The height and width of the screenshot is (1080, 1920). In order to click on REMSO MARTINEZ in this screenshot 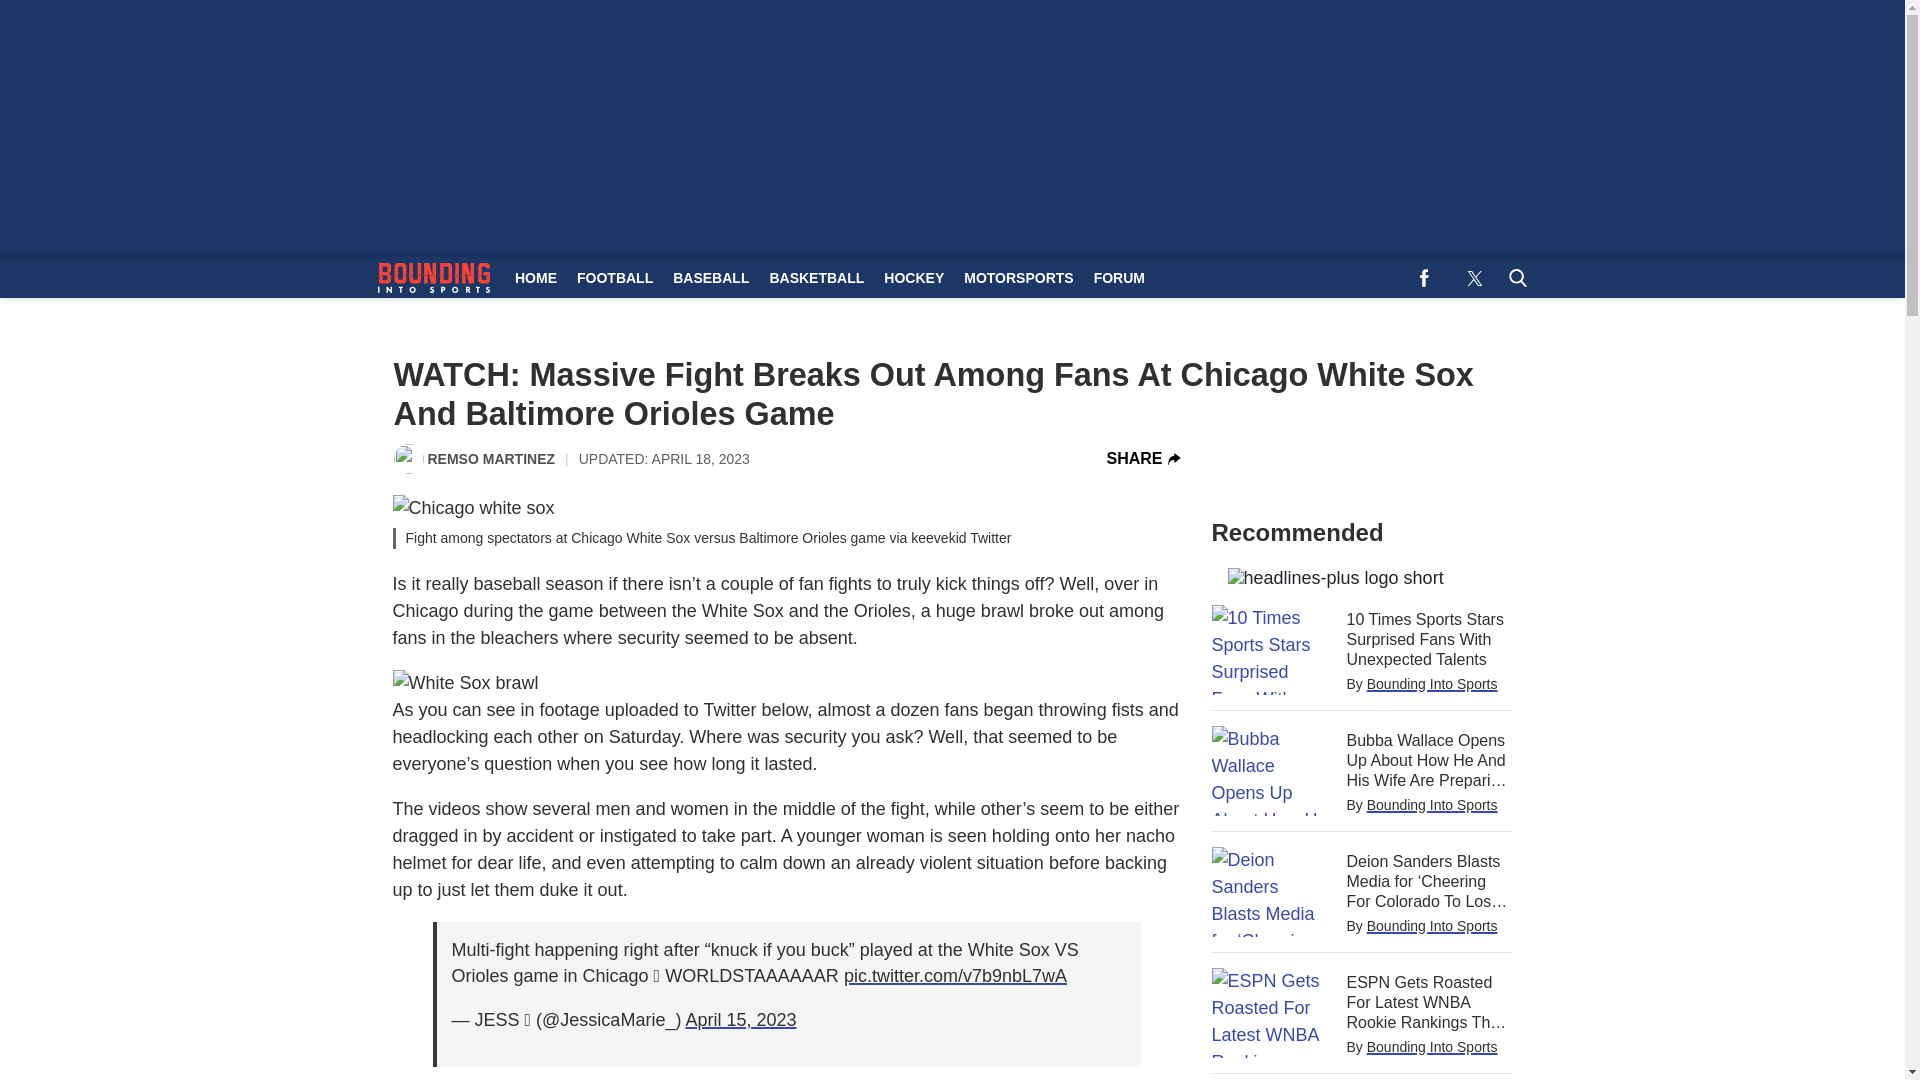, I will do `click(492, 458)`.